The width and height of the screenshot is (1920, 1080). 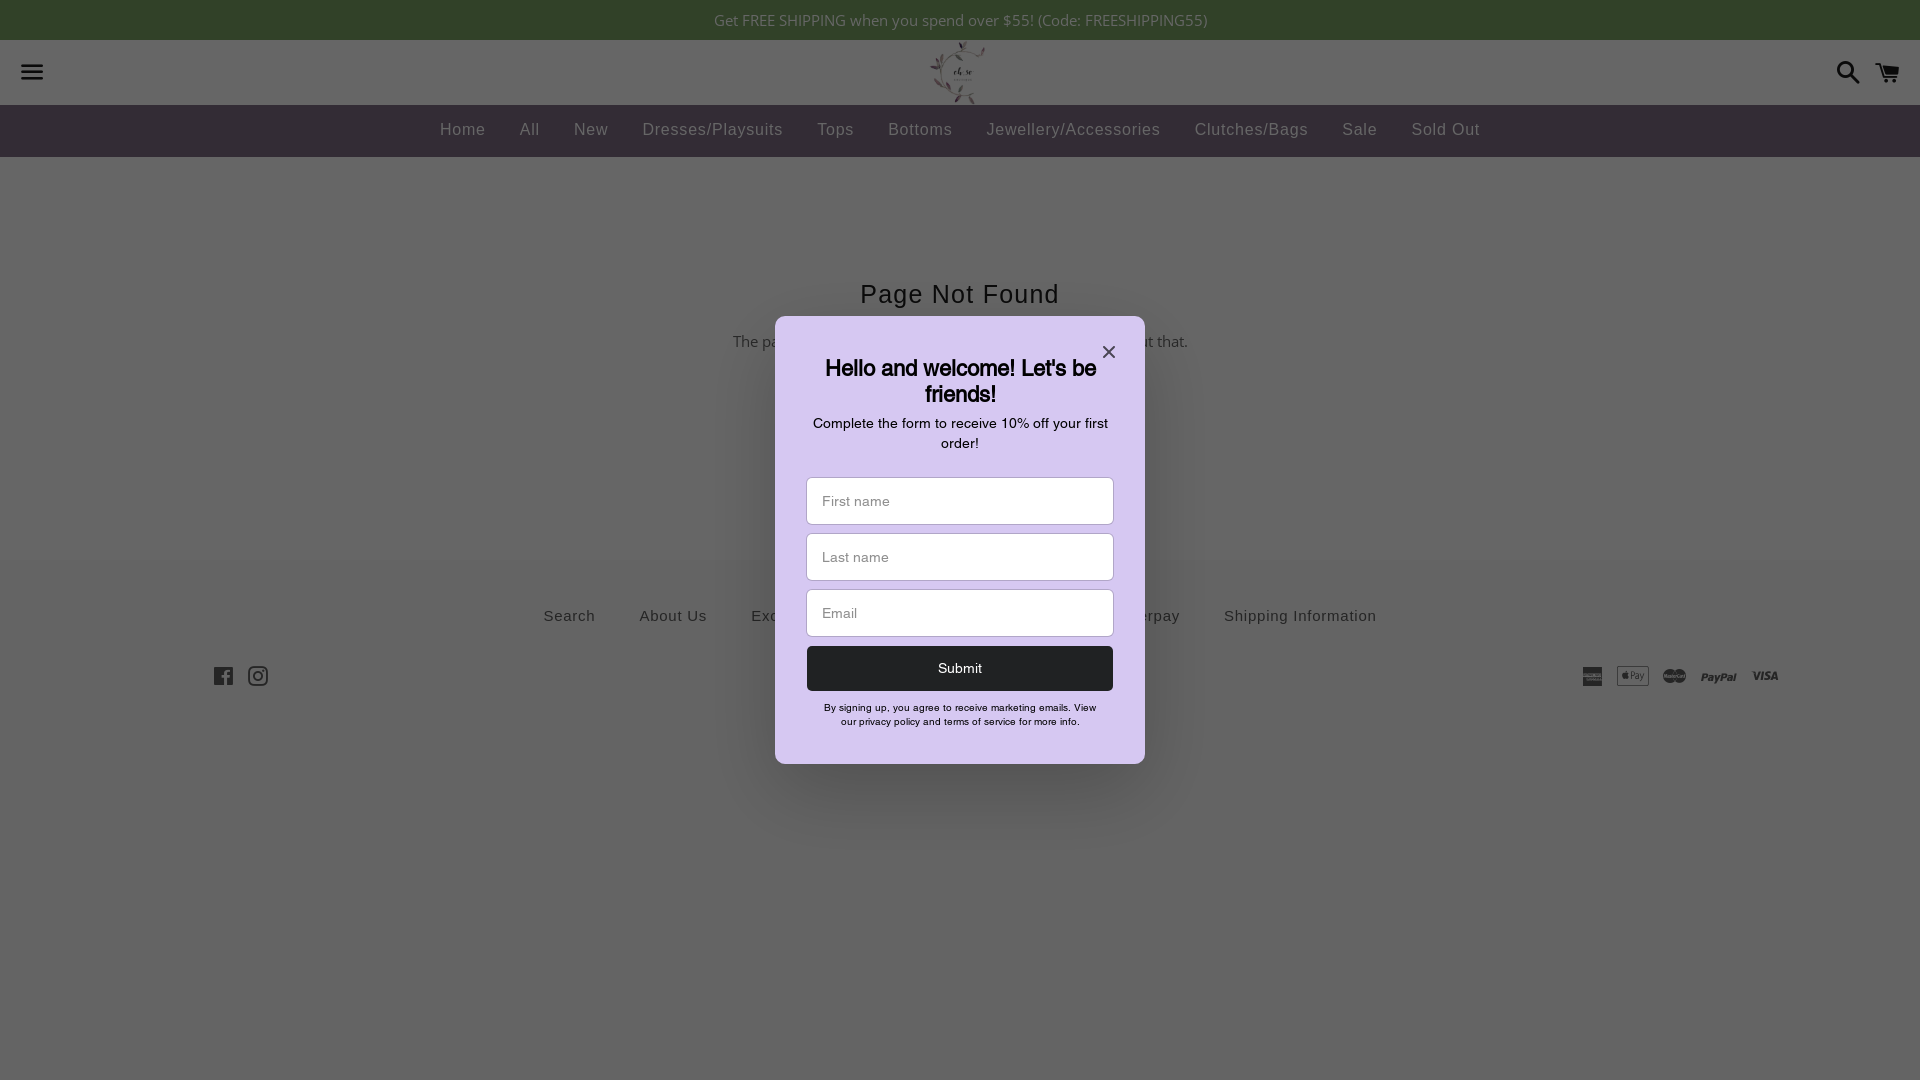 I want to click on Exchanges and Returns, so click(x=839, y=616).